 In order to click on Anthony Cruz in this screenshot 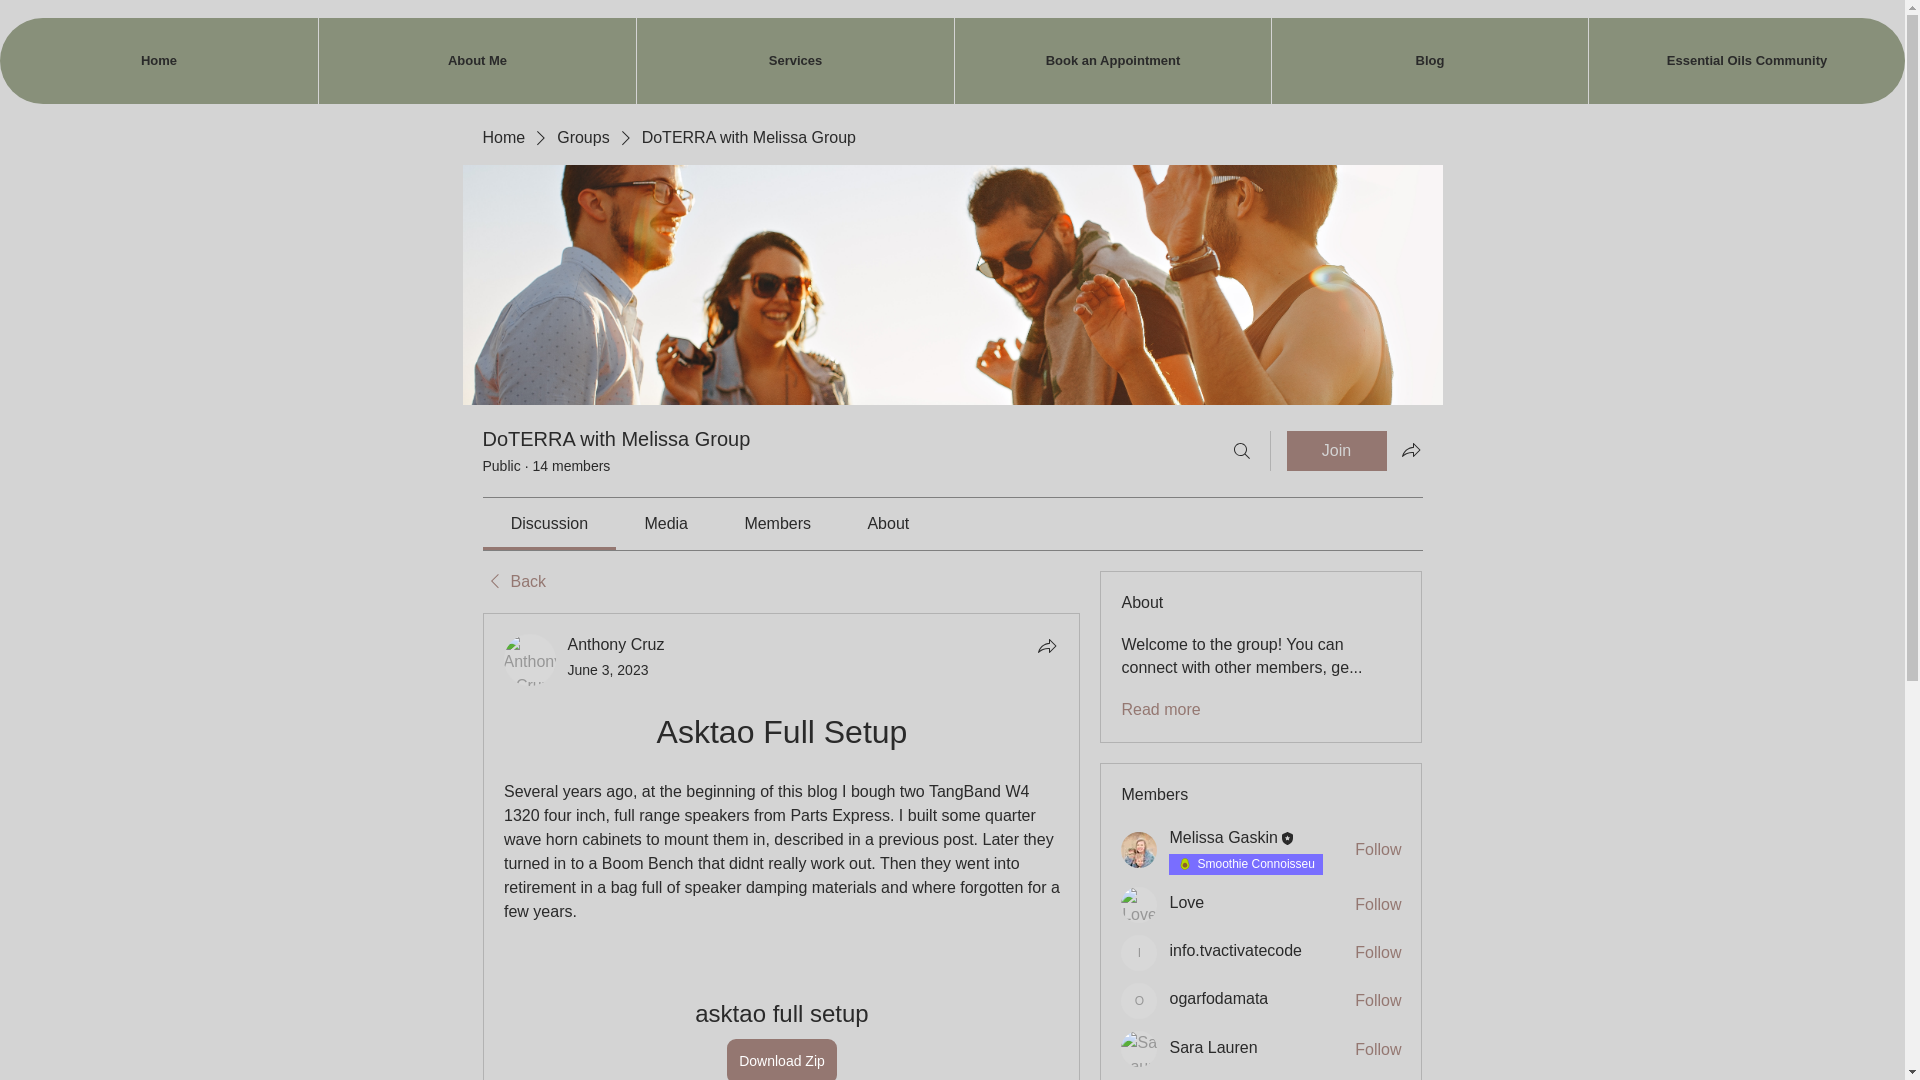, I will do `click(530, 659)`.